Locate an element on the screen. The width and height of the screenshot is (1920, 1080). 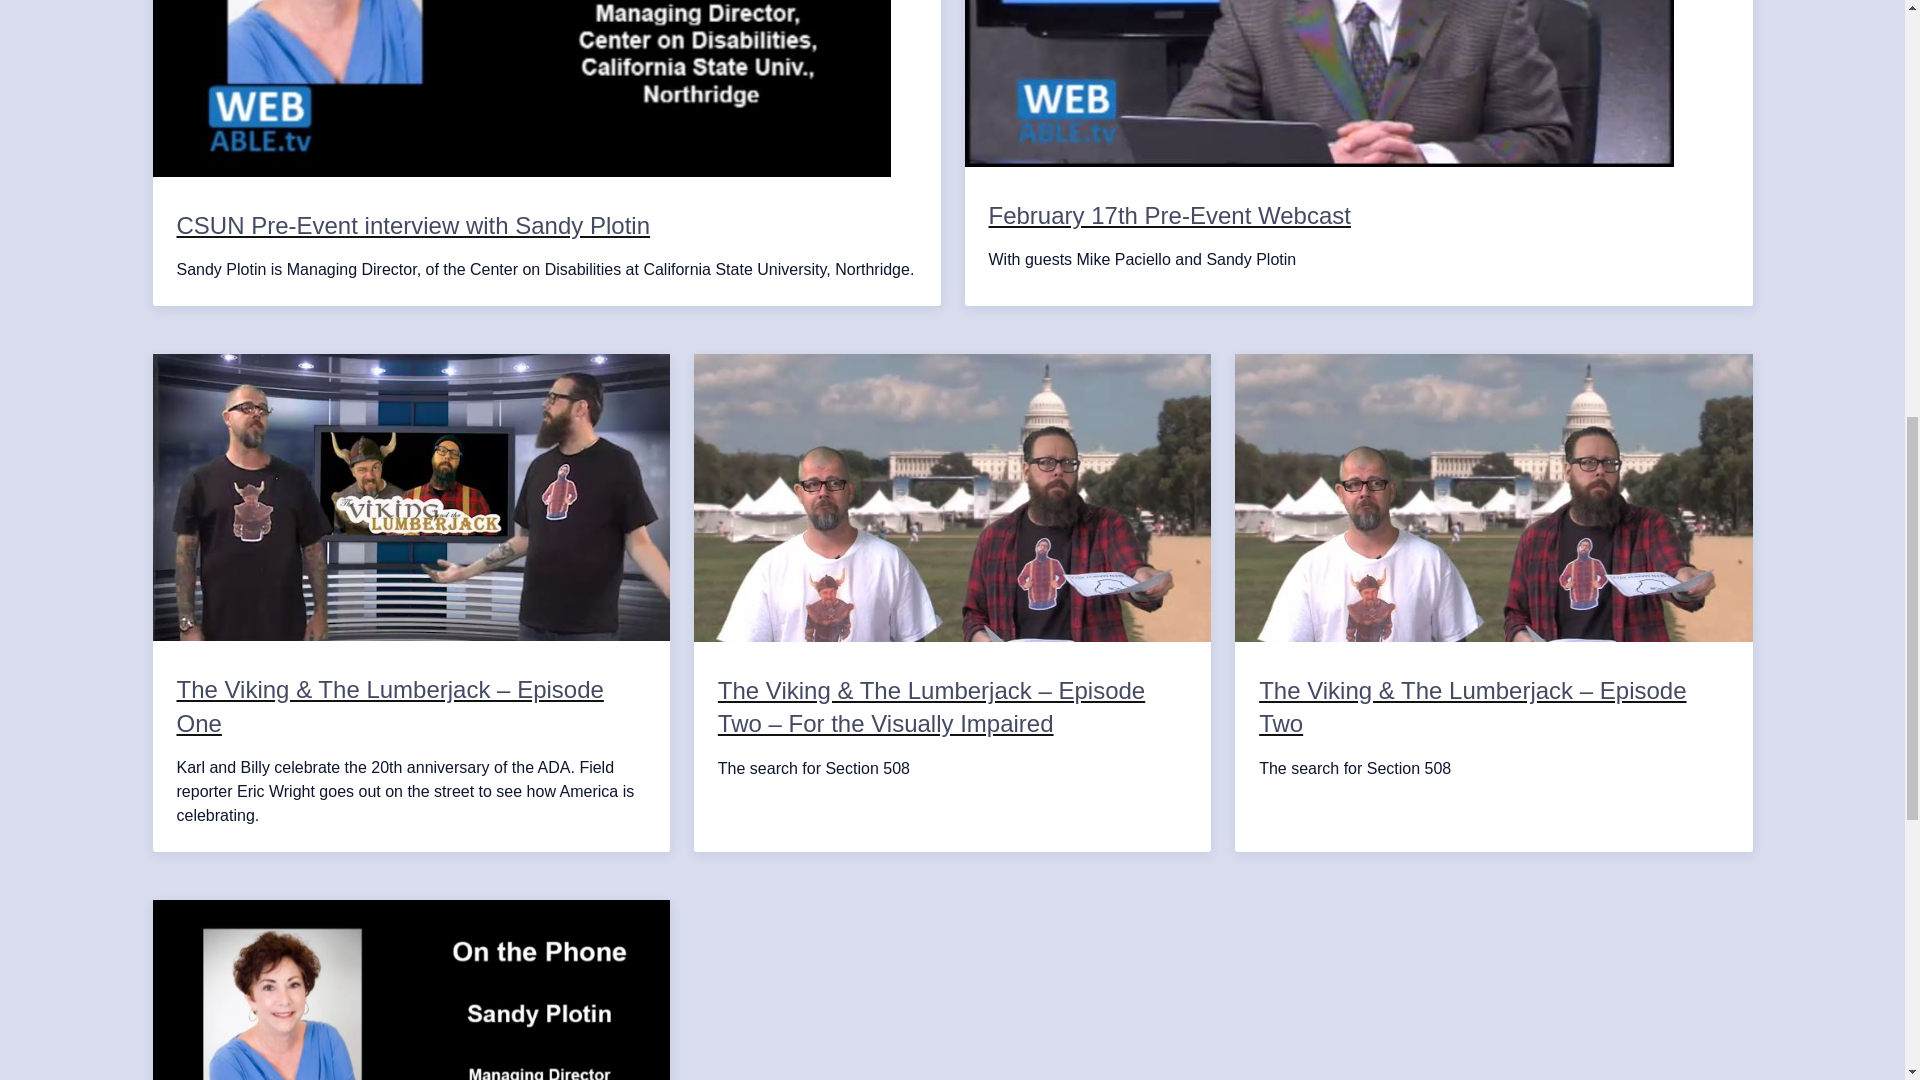
CSUN Pre-Event interview with Sandy Plotin is located at coordinates (546, 214).